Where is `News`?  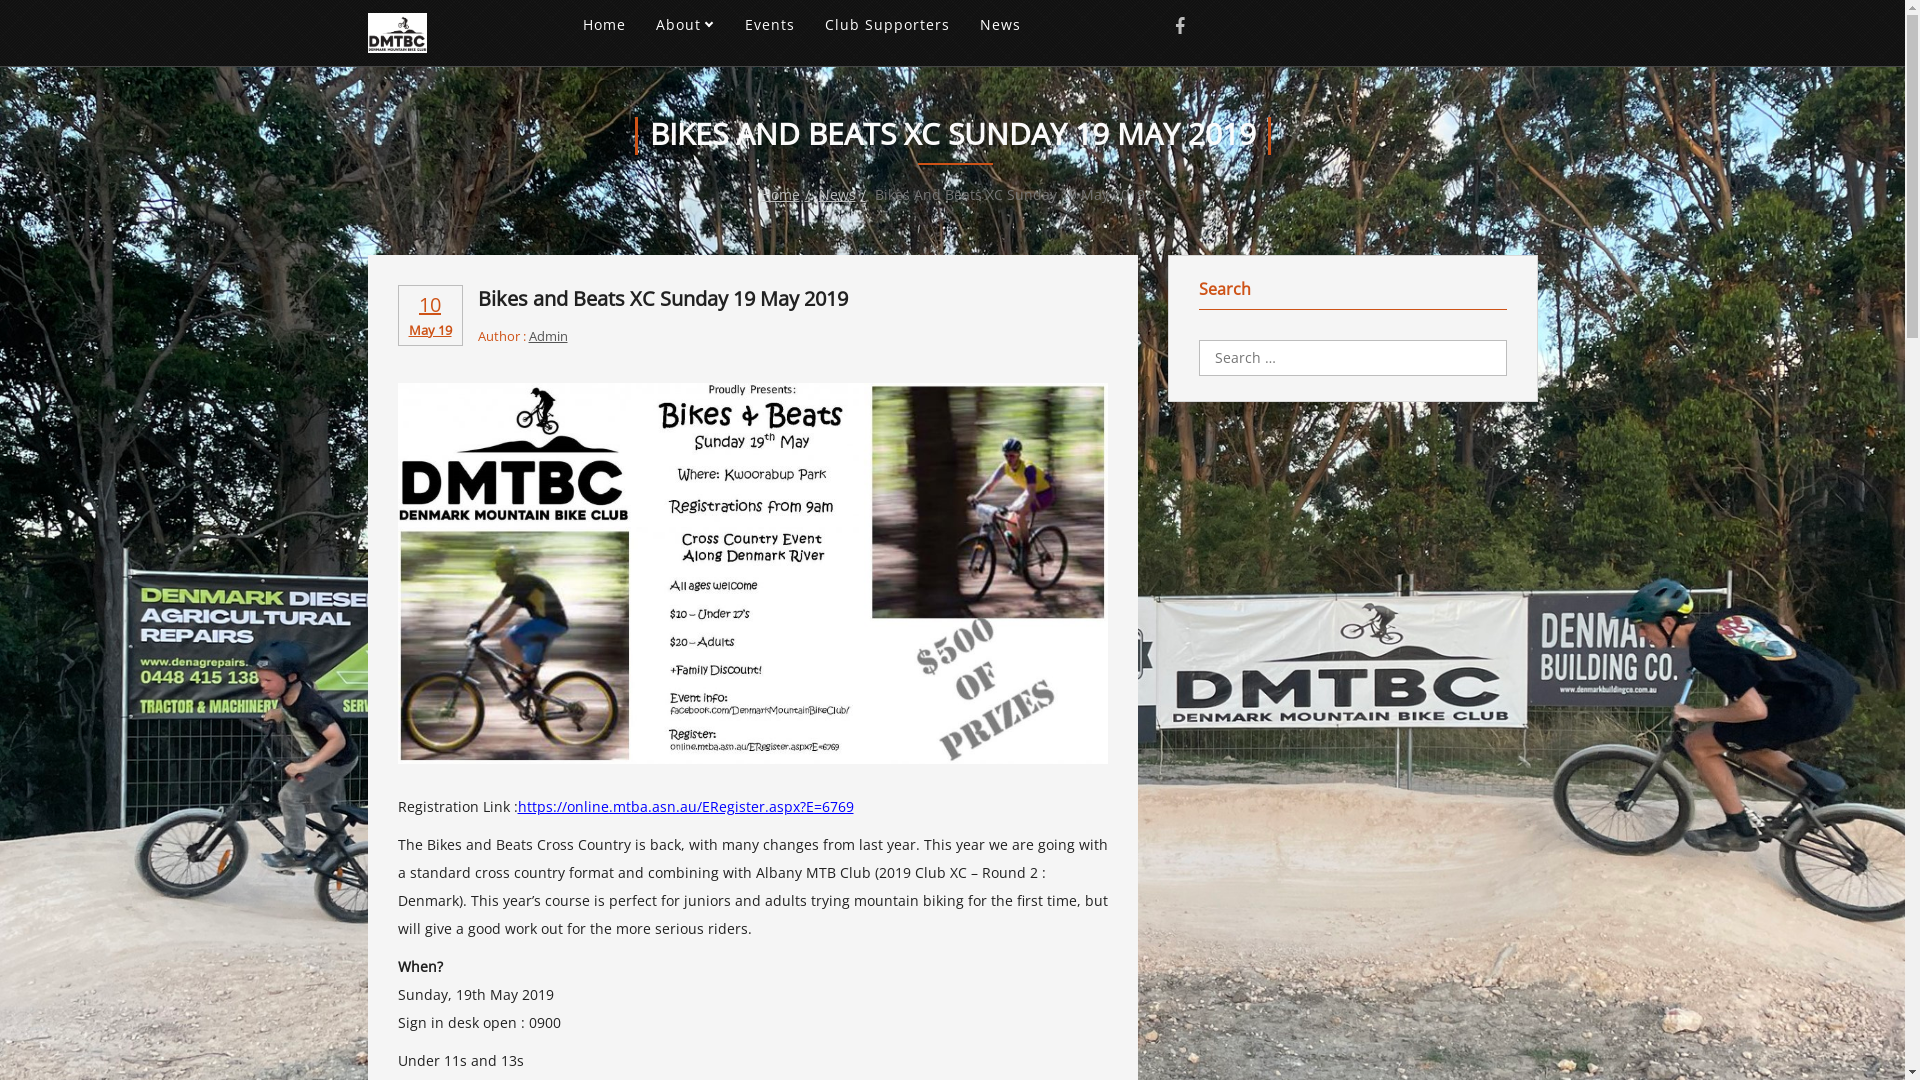 News is located at coordinates (1000, 25).